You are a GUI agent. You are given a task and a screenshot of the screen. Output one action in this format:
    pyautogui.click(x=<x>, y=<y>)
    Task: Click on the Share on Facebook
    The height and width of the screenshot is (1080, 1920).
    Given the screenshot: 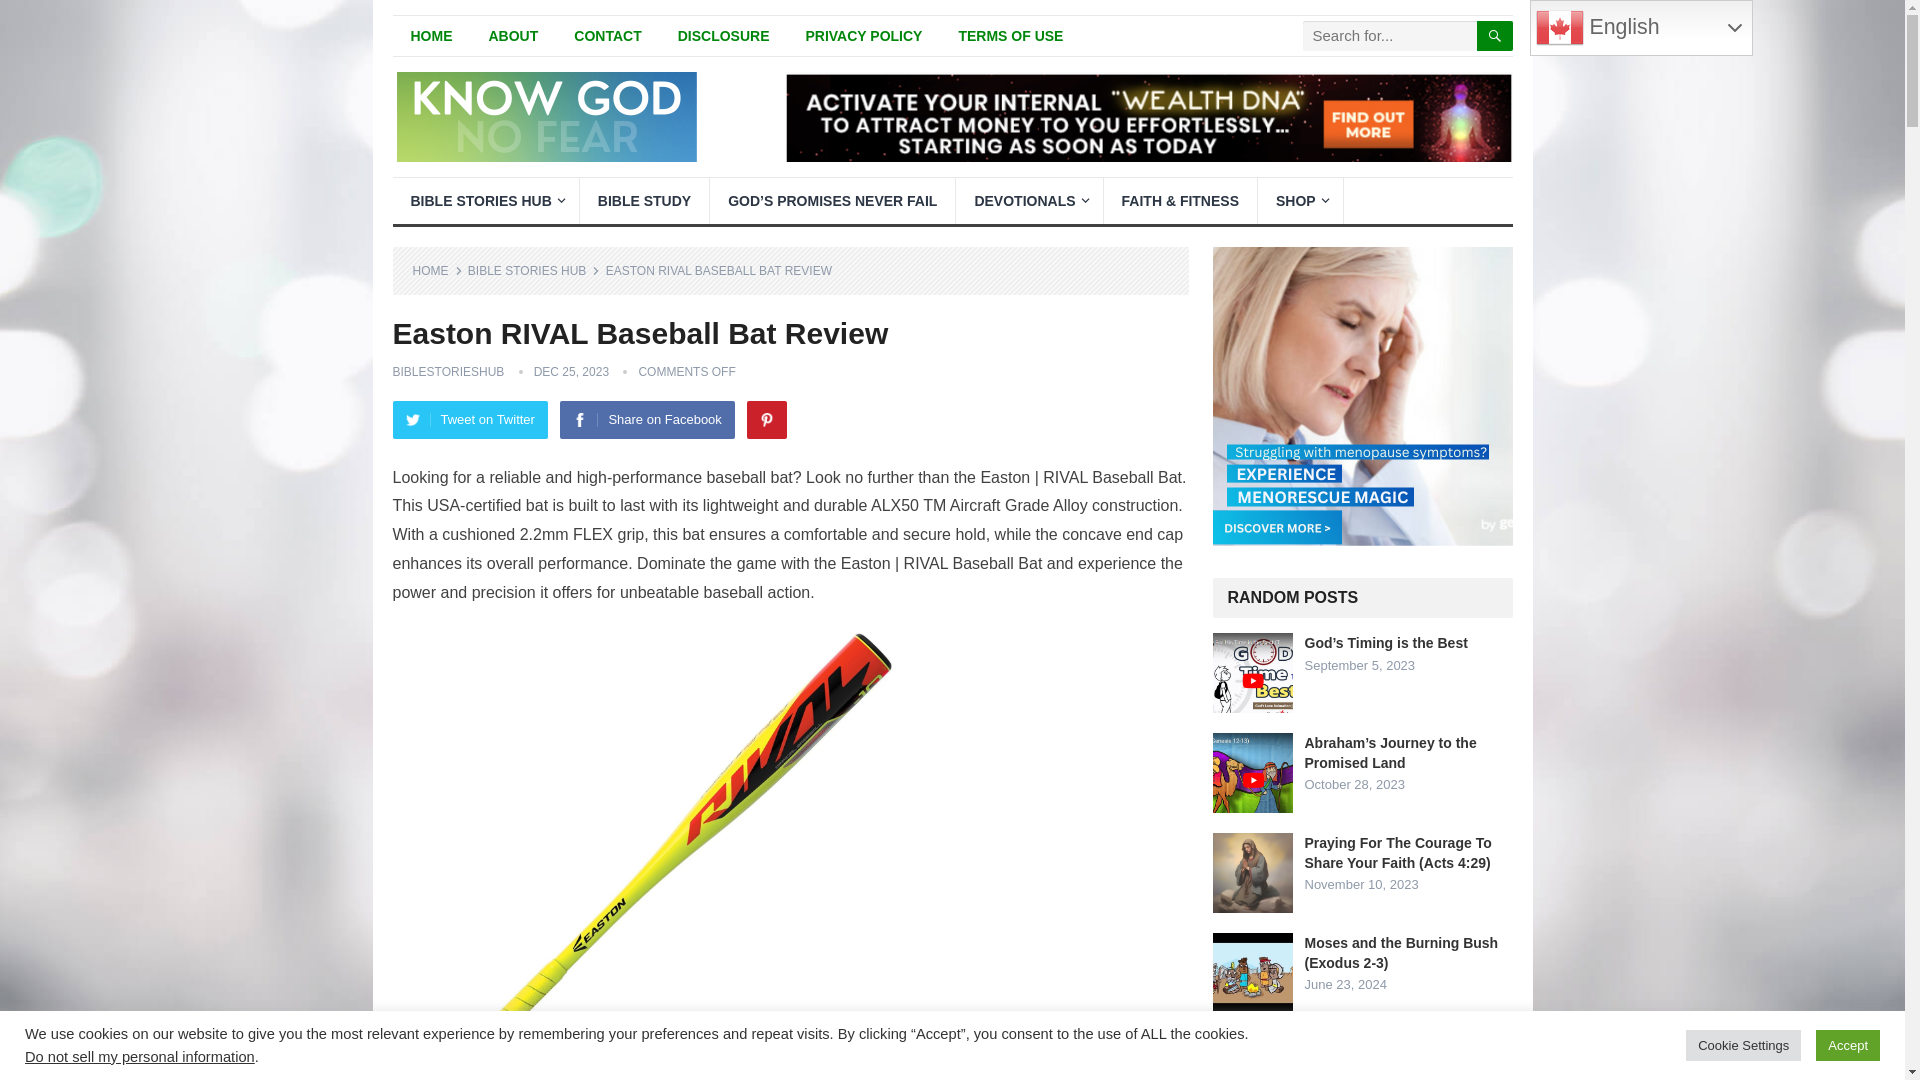 What is the action you would take?
    pyautogui.click(x=646, y=419)
    